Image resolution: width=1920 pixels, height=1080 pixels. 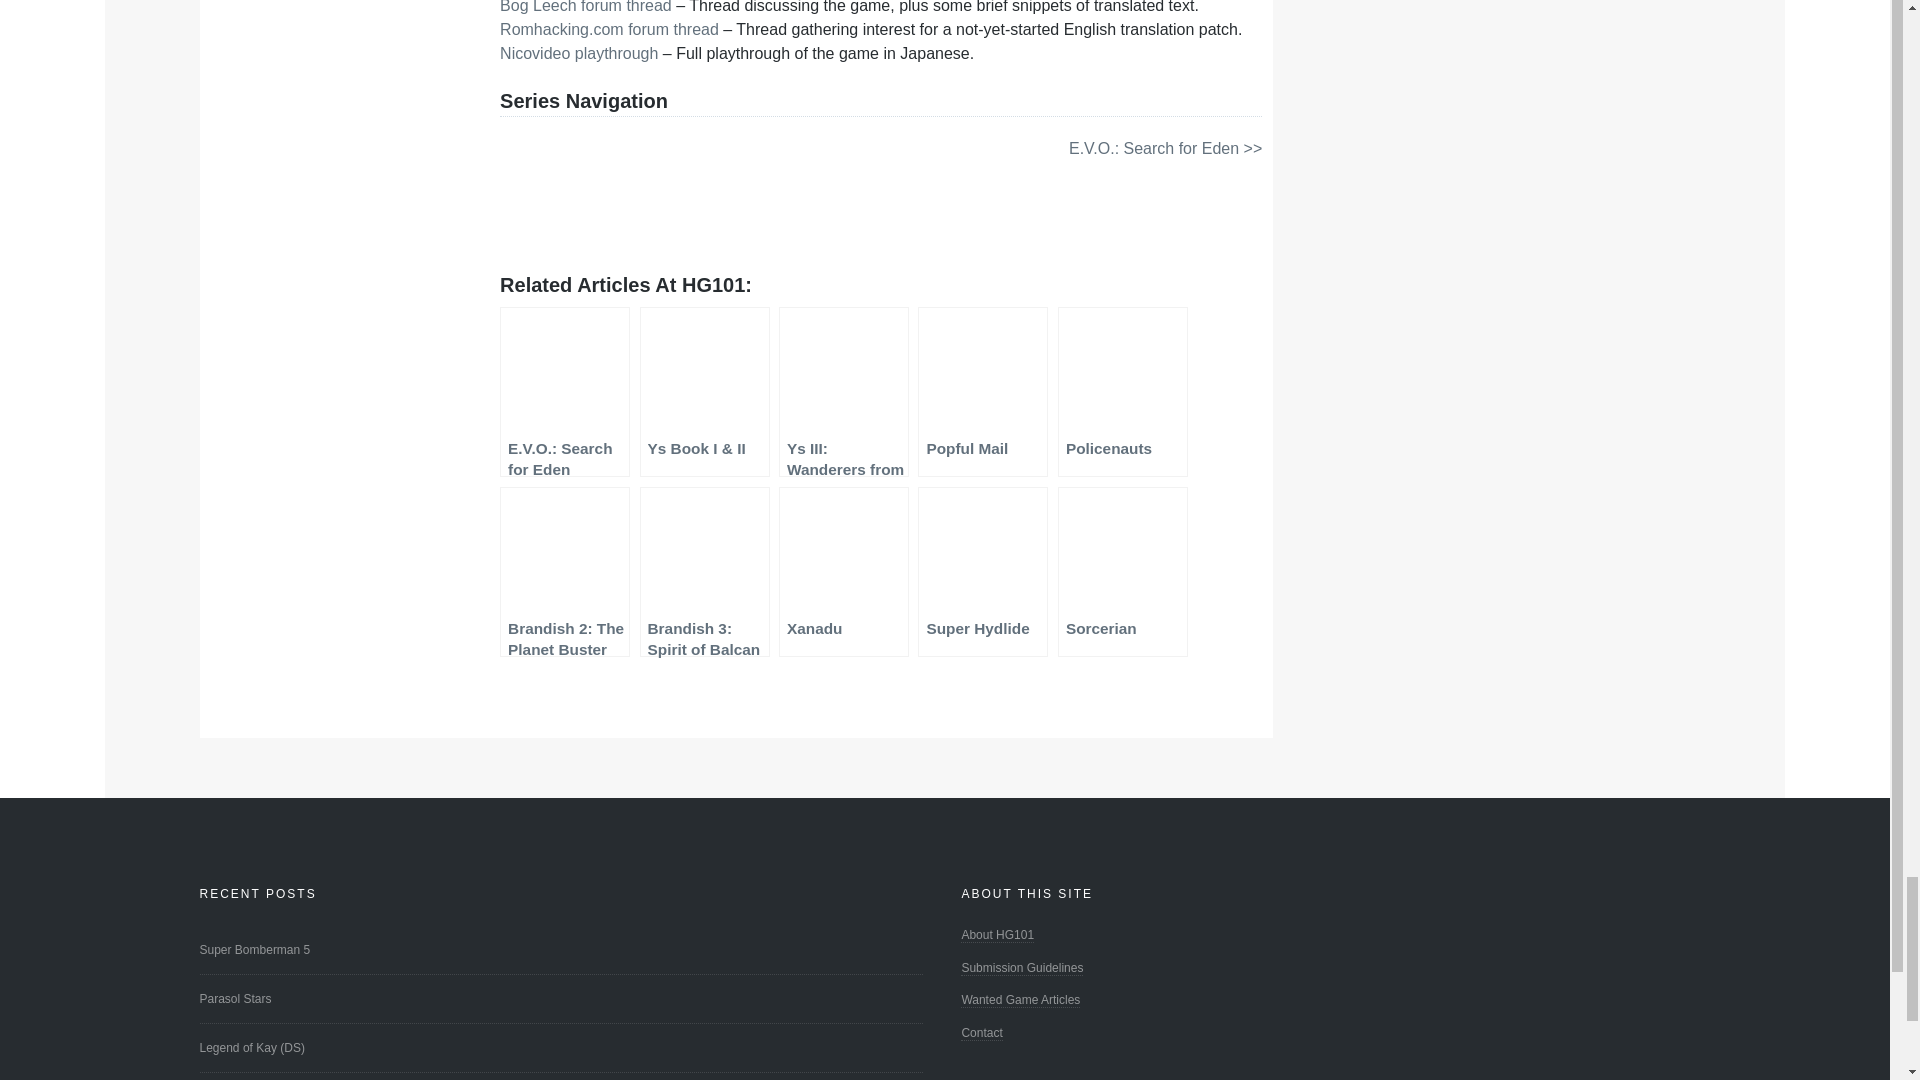 I want to click on Bog Leech forum thread, so click(x=586, y=7).